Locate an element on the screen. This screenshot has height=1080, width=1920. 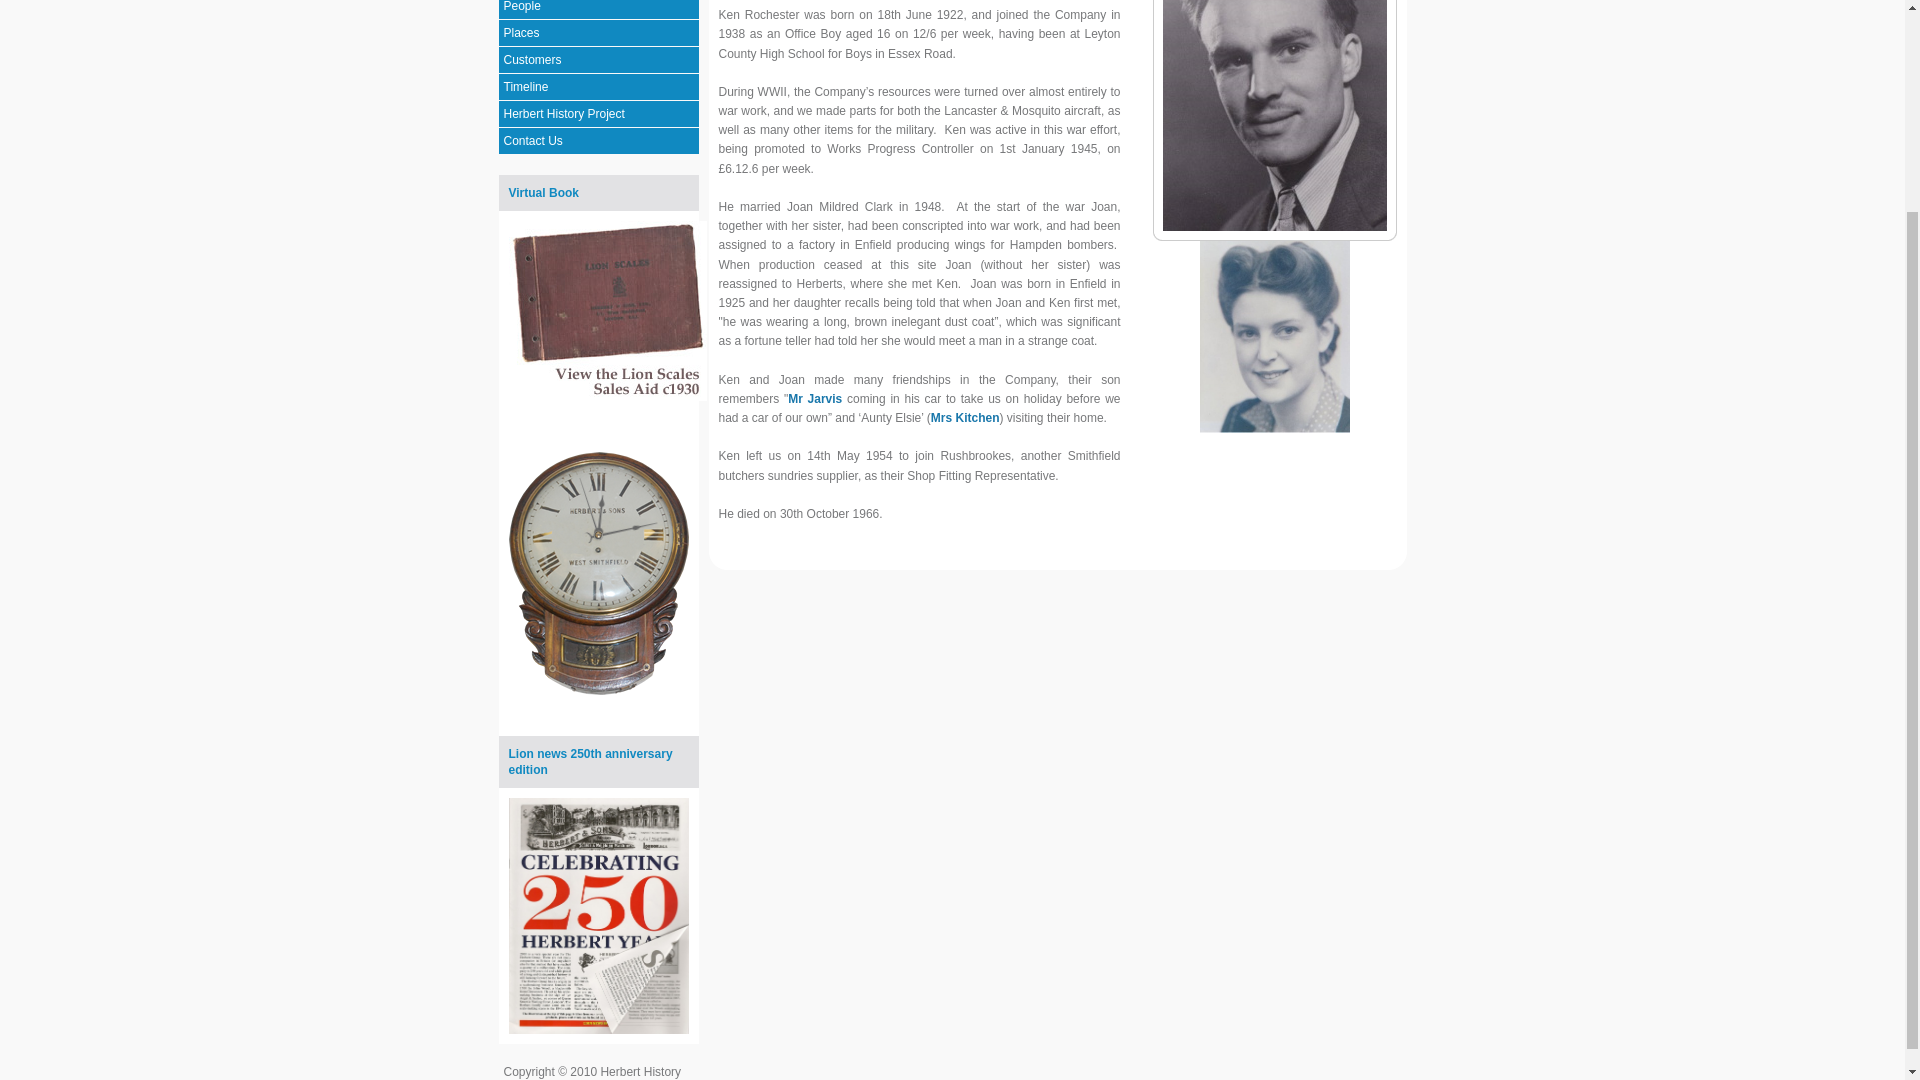
Customers is located at coordinates (598, 60).